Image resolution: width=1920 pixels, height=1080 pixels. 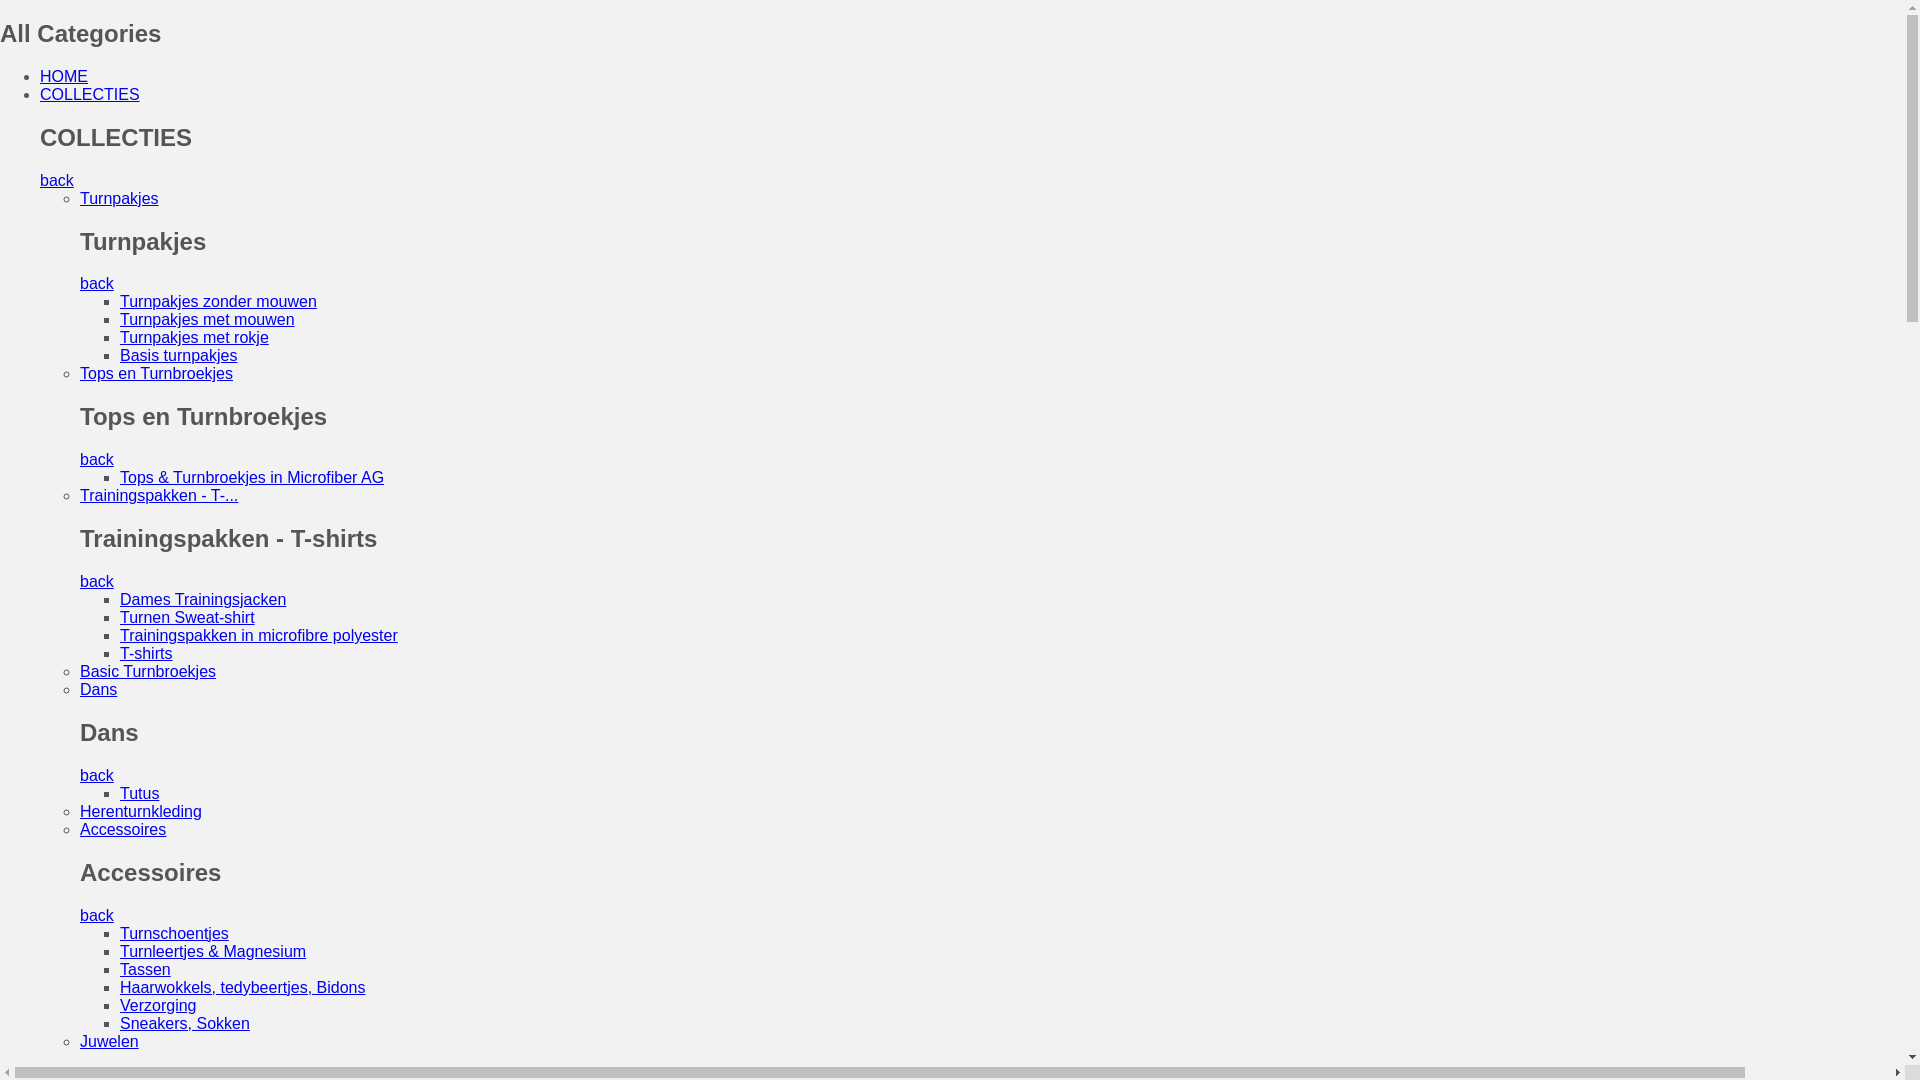 I want to click on Turnschoentjes, so click(x=174, y=934).